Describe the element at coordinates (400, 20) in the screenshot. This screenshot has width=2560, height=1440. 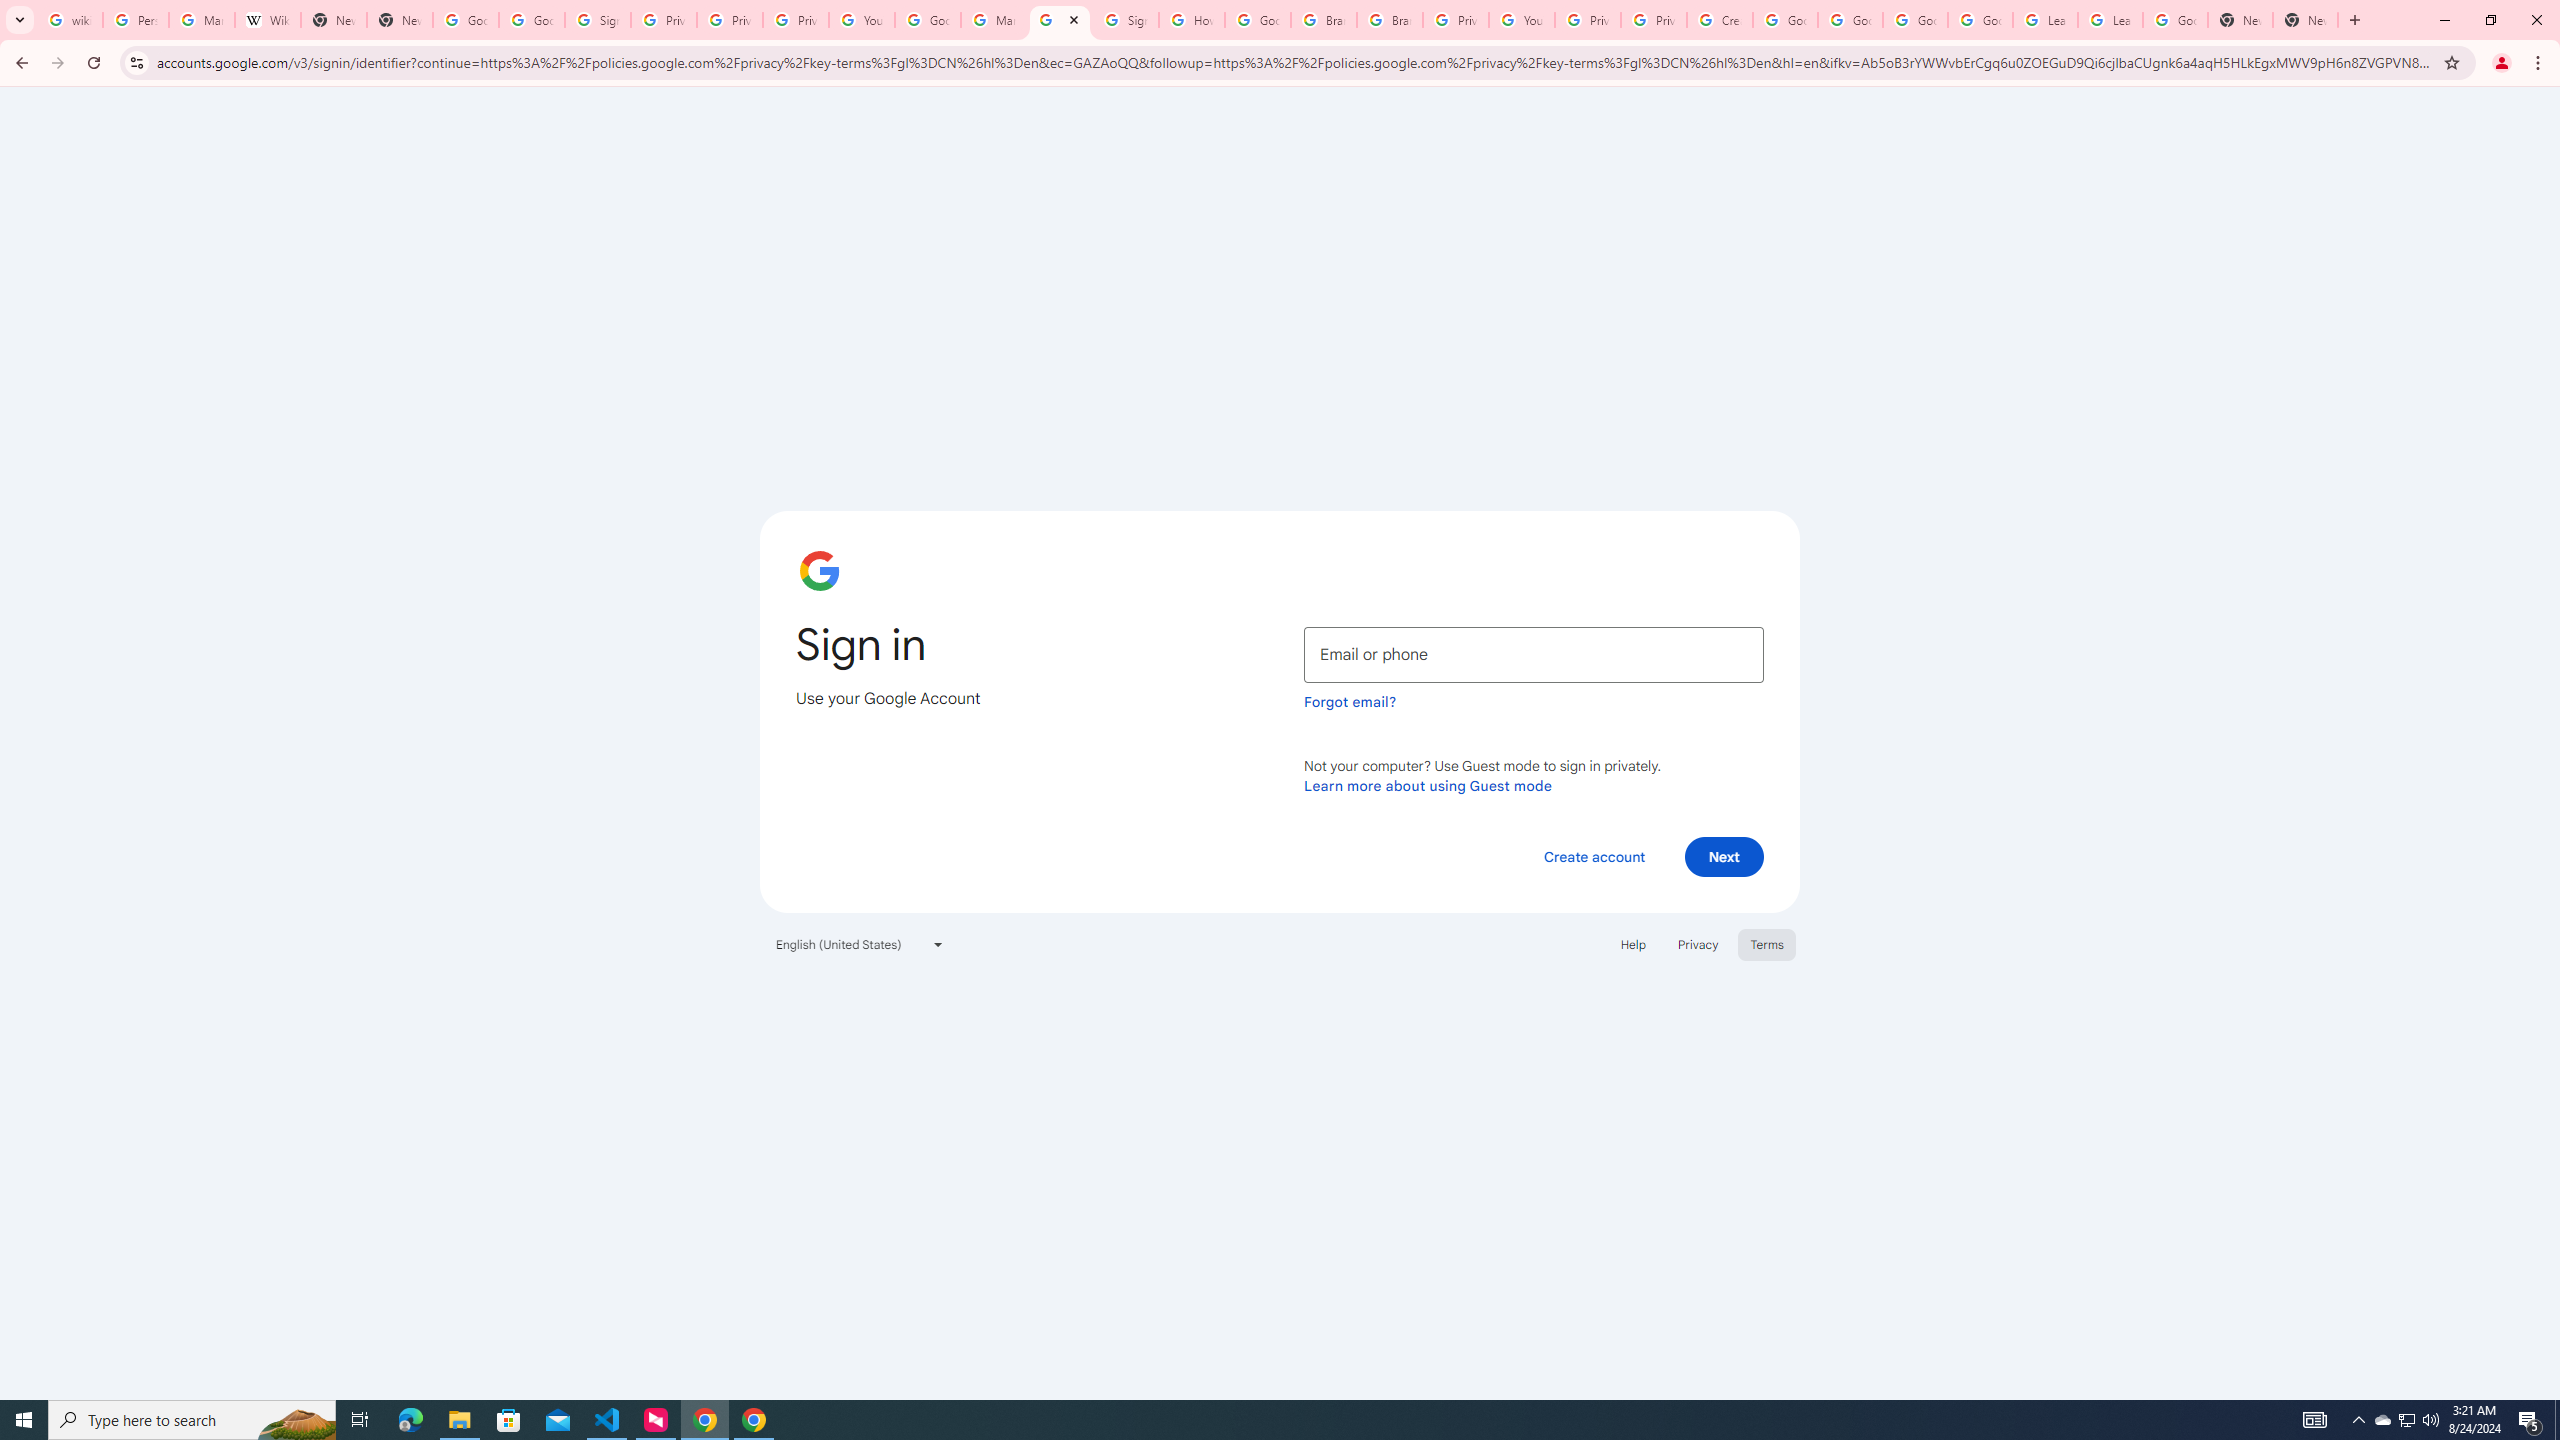
I see `New Tab` at that location.